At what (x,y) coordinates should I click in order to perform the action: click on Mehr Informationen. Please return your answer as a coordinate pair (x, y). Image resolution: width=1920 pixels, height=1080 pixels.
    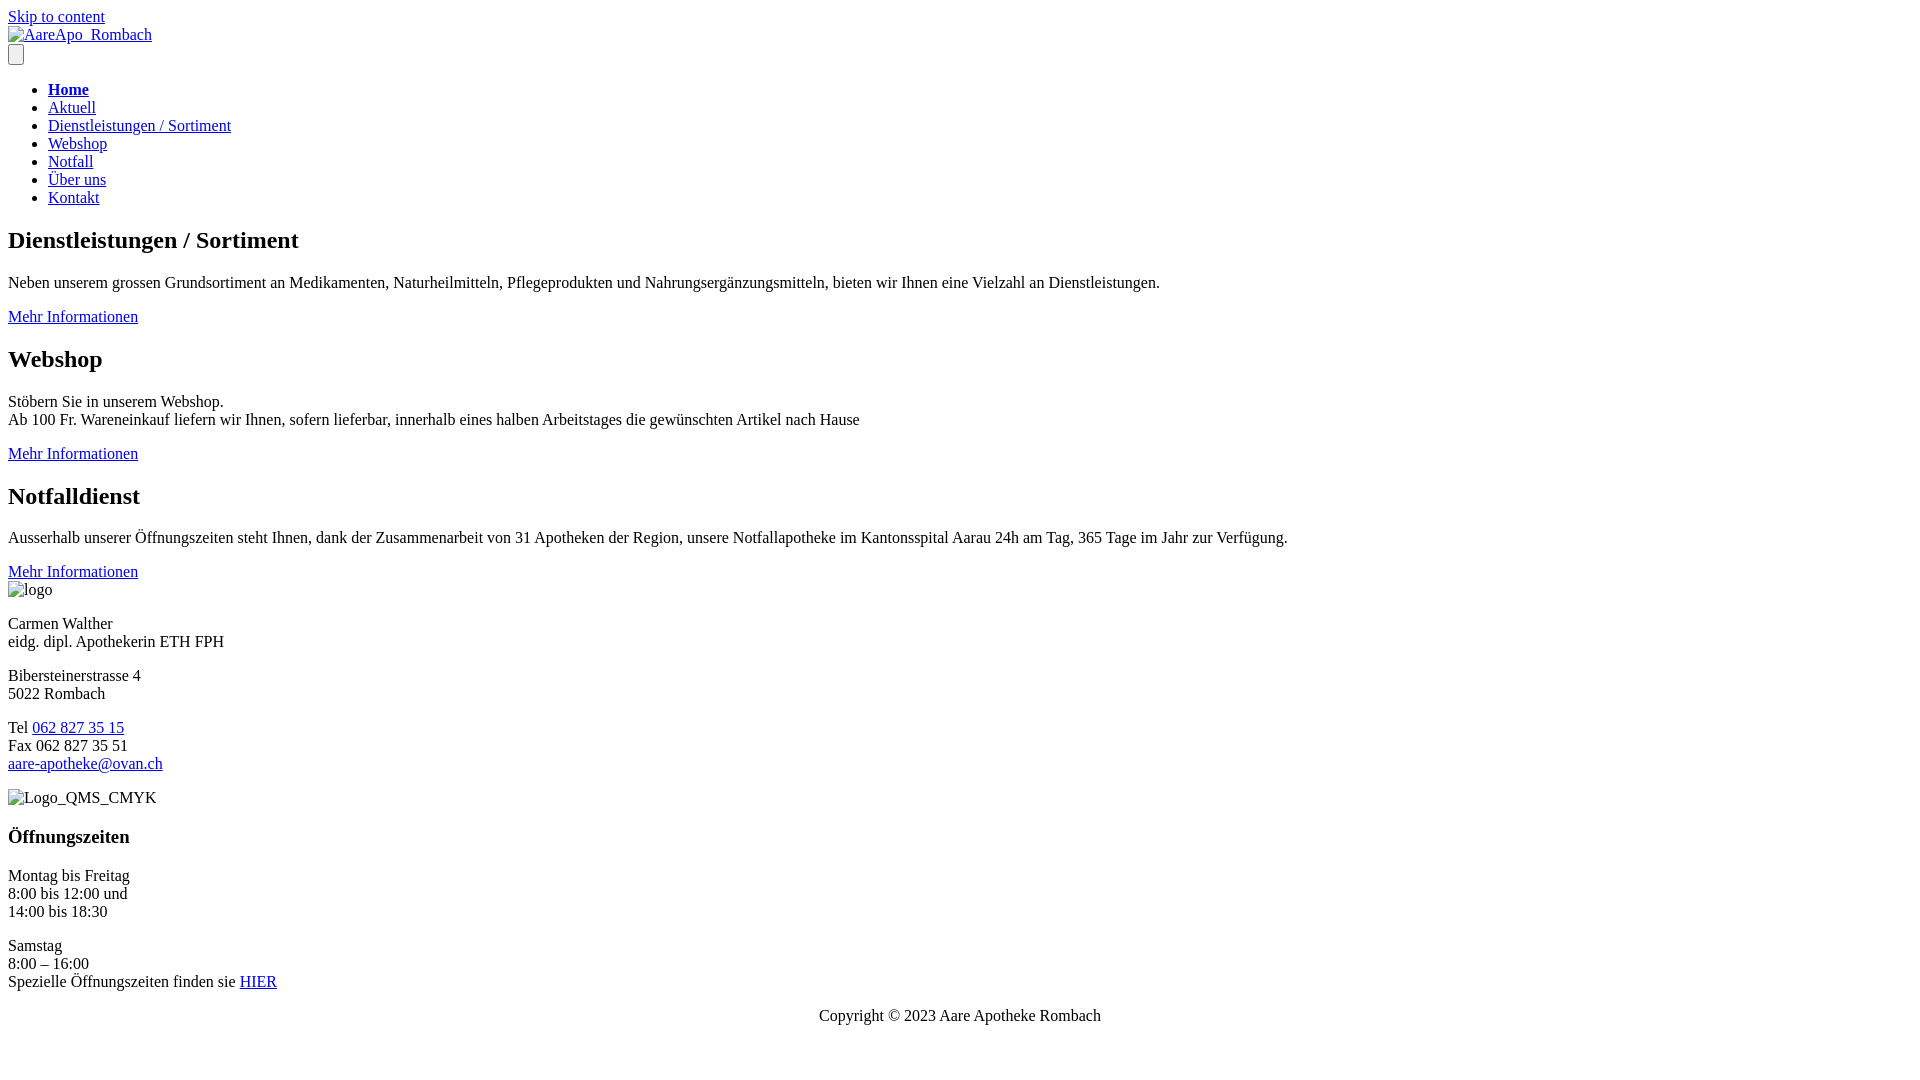
    Looking at the image, I should click on (73, 572).